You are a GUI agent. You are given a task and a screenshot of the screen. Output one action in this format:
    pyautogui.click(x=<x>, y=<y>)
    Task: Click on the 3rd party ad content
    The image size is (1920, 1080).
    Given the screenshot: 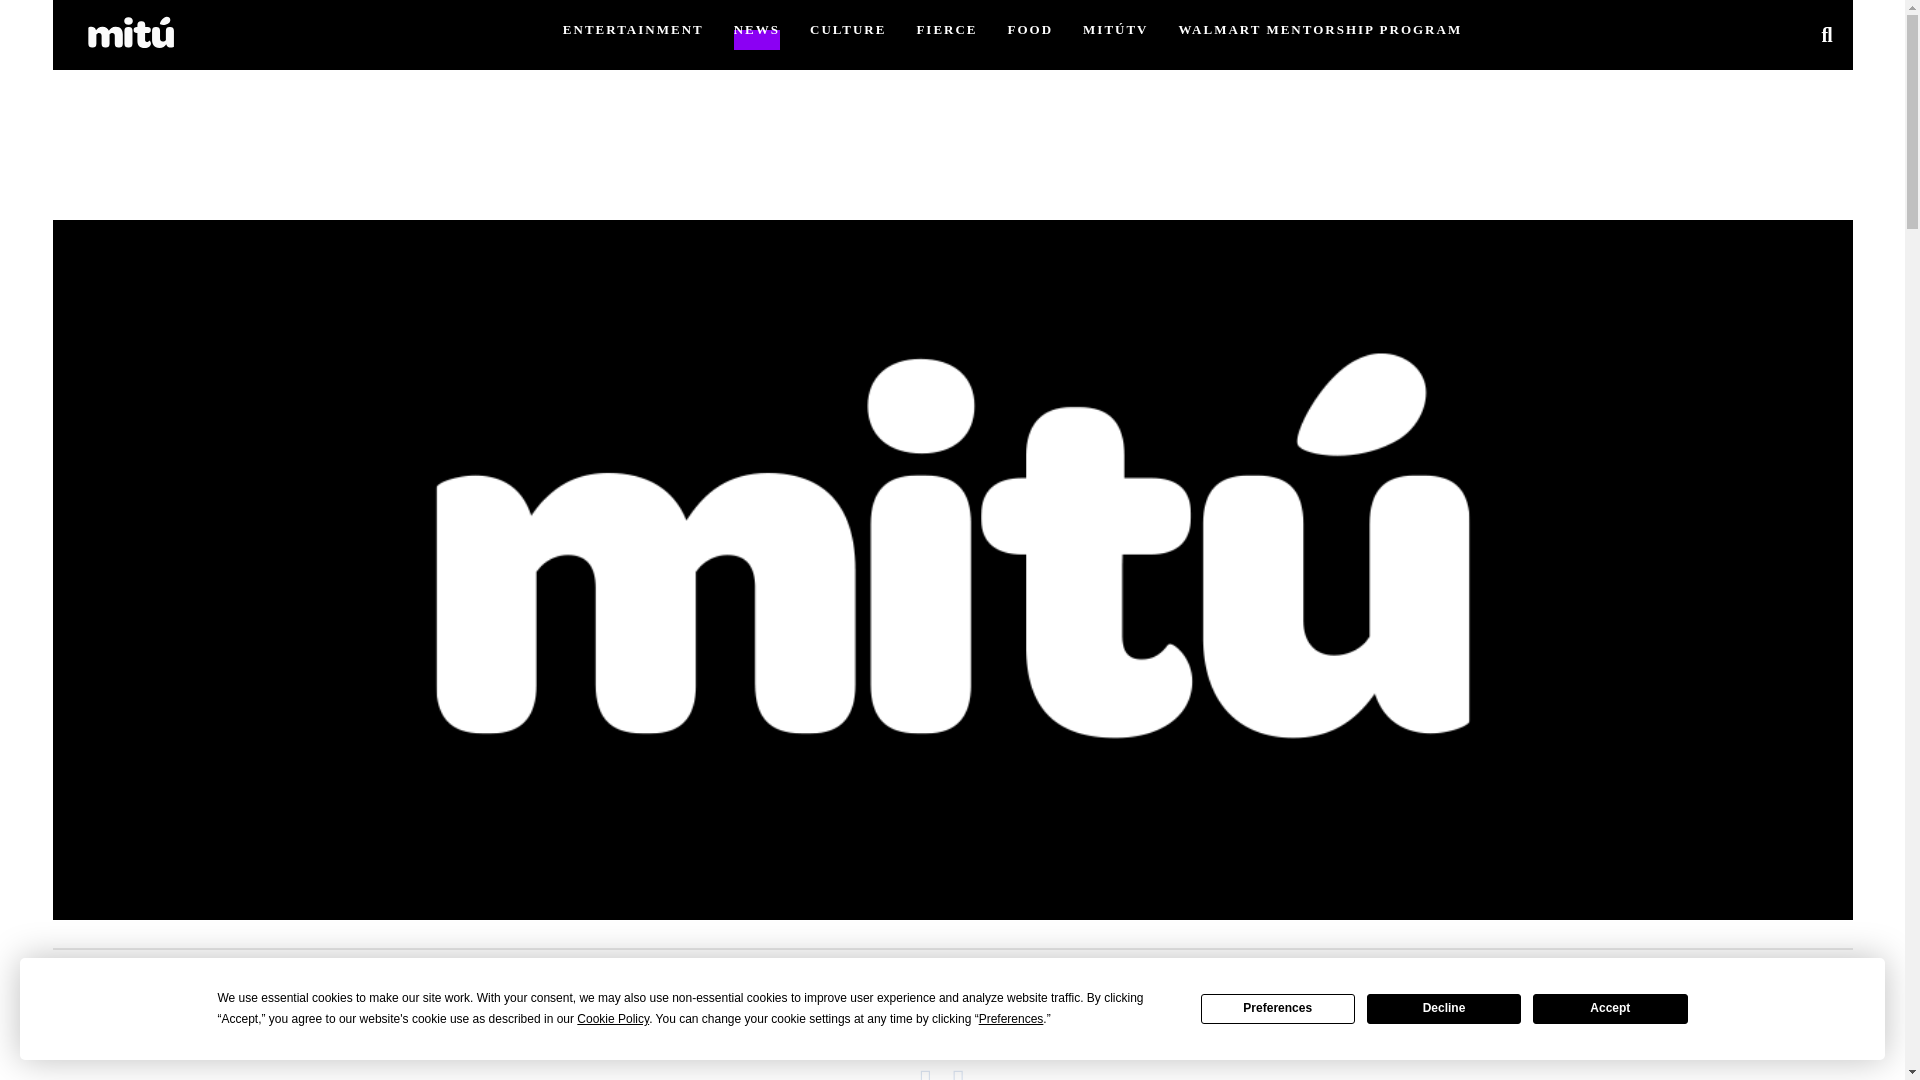 What is the action you would take?
    pyautogui.click(x=951, y=105)
    